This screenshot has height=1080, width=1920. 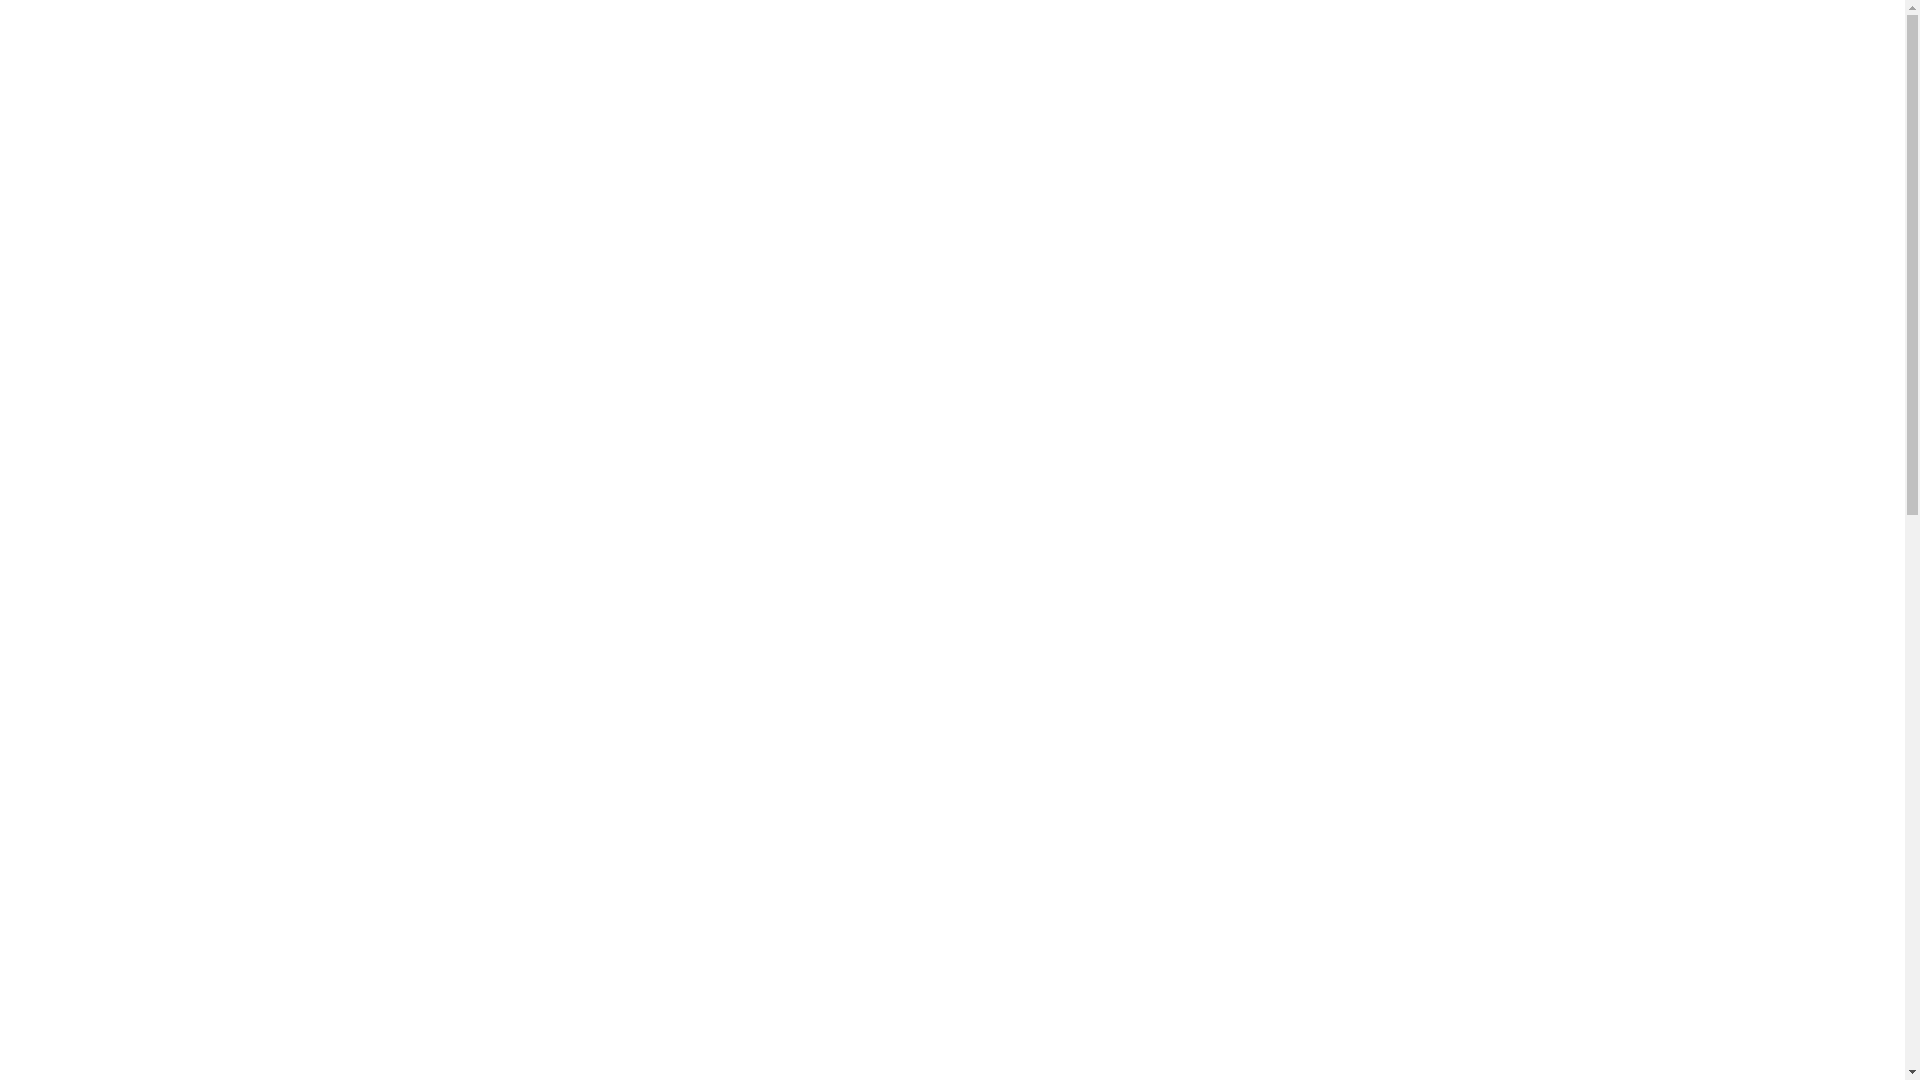 I want to click on CONTACT, so click(x=844, y=188).